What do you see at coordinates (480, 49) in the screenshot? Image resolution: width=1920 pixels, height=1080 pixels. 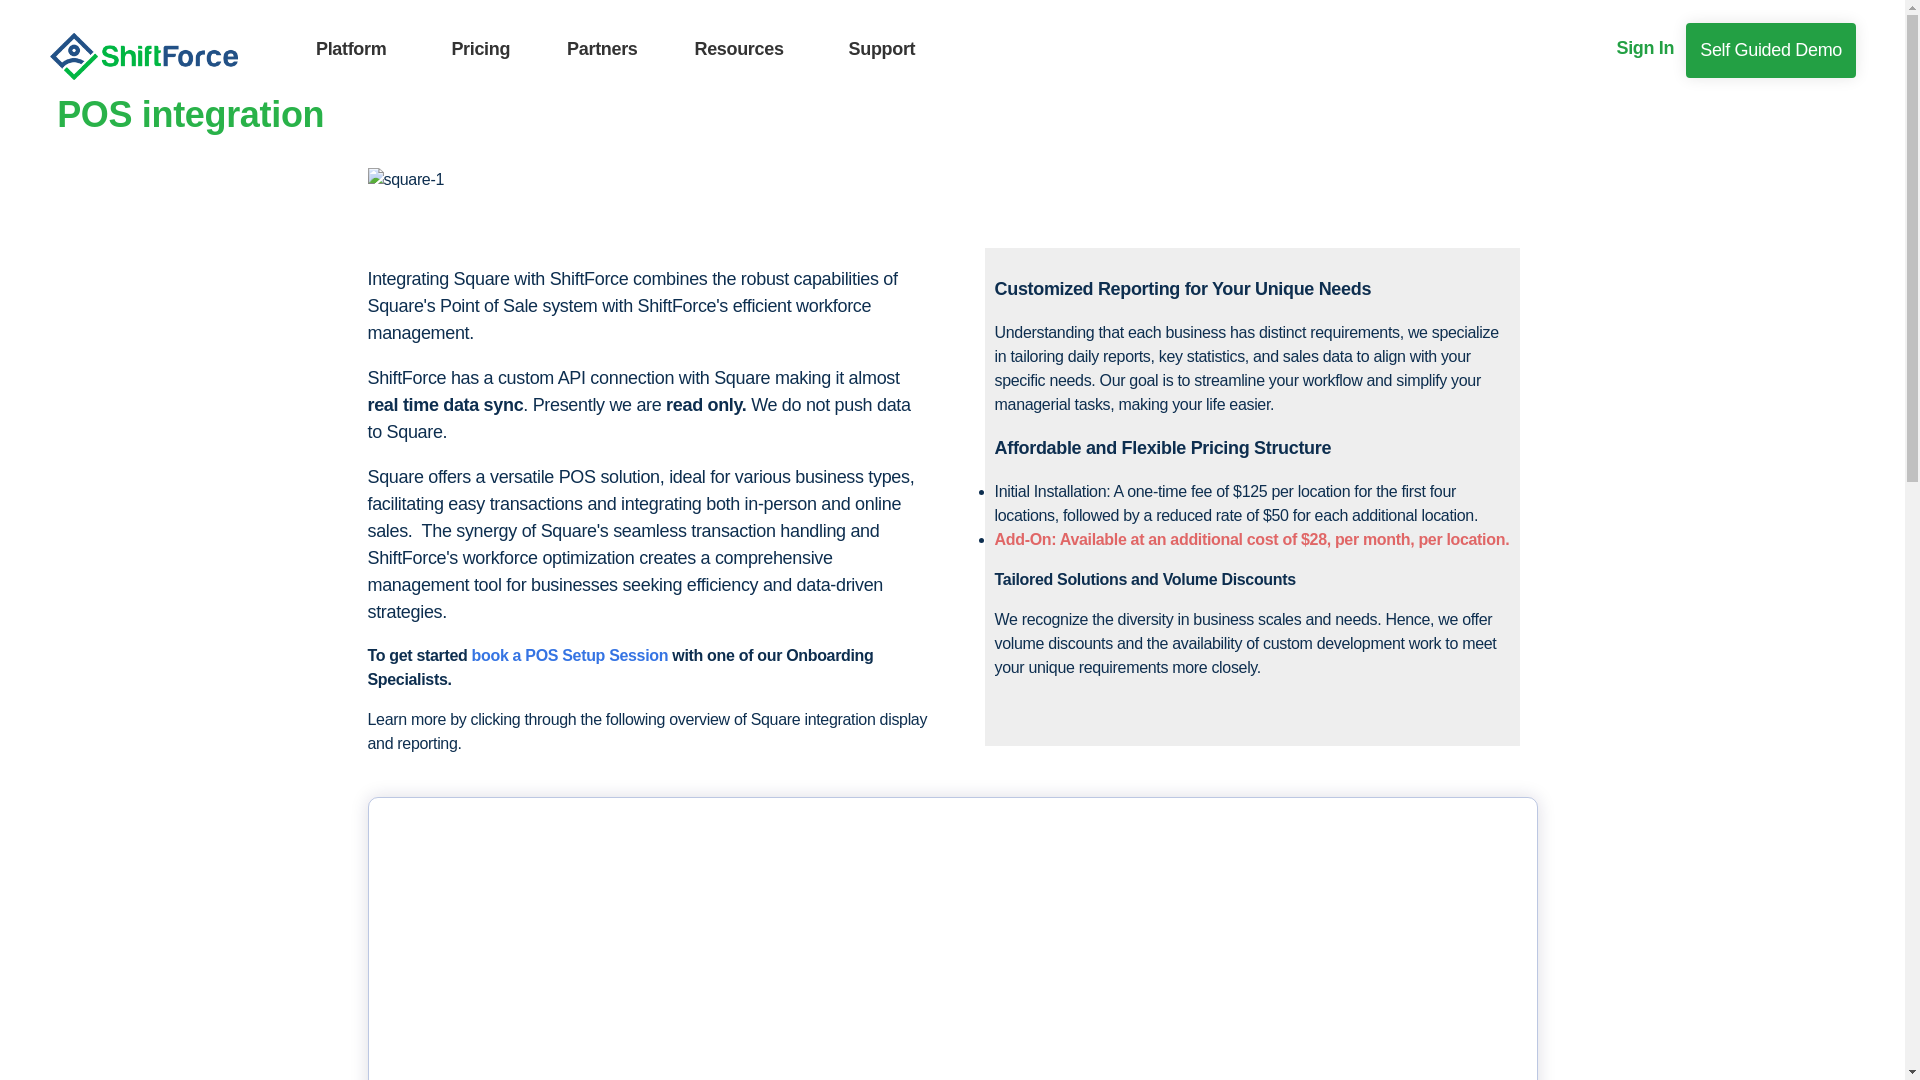 I see `Pricing` at bounding box center [480, 49].